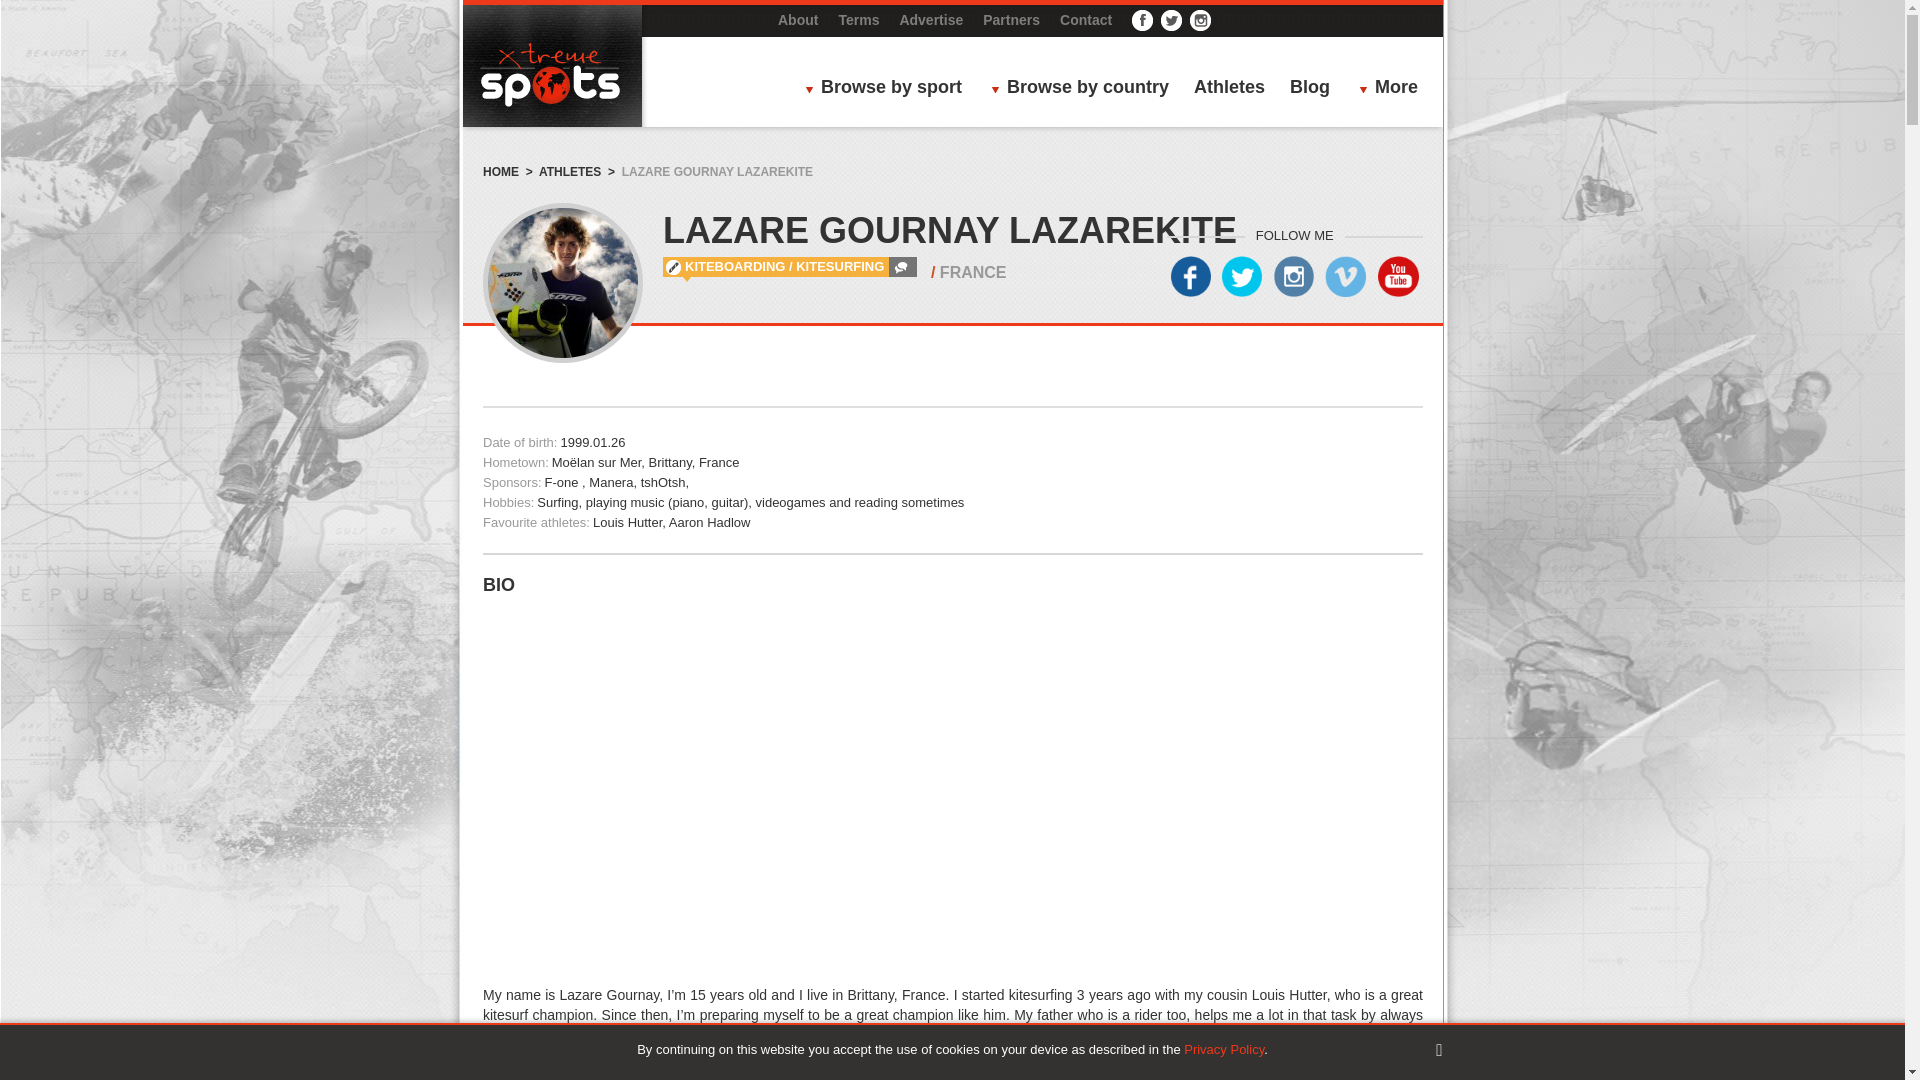 The height and width of the screenshot is (1080, 1920). Describe the element at coordinates (1310, 89) in the screenshot. I see `Blog` at that location.